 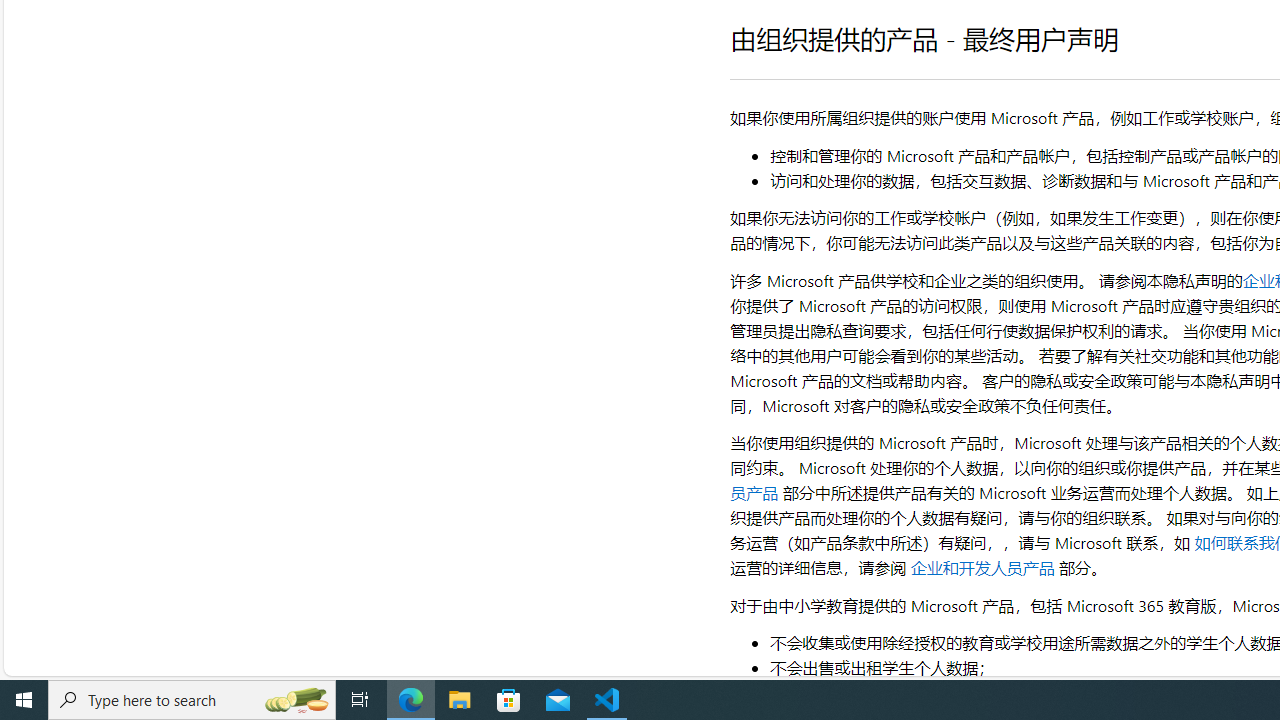 I want to click on File Explorer, so click(x=460, y=700).